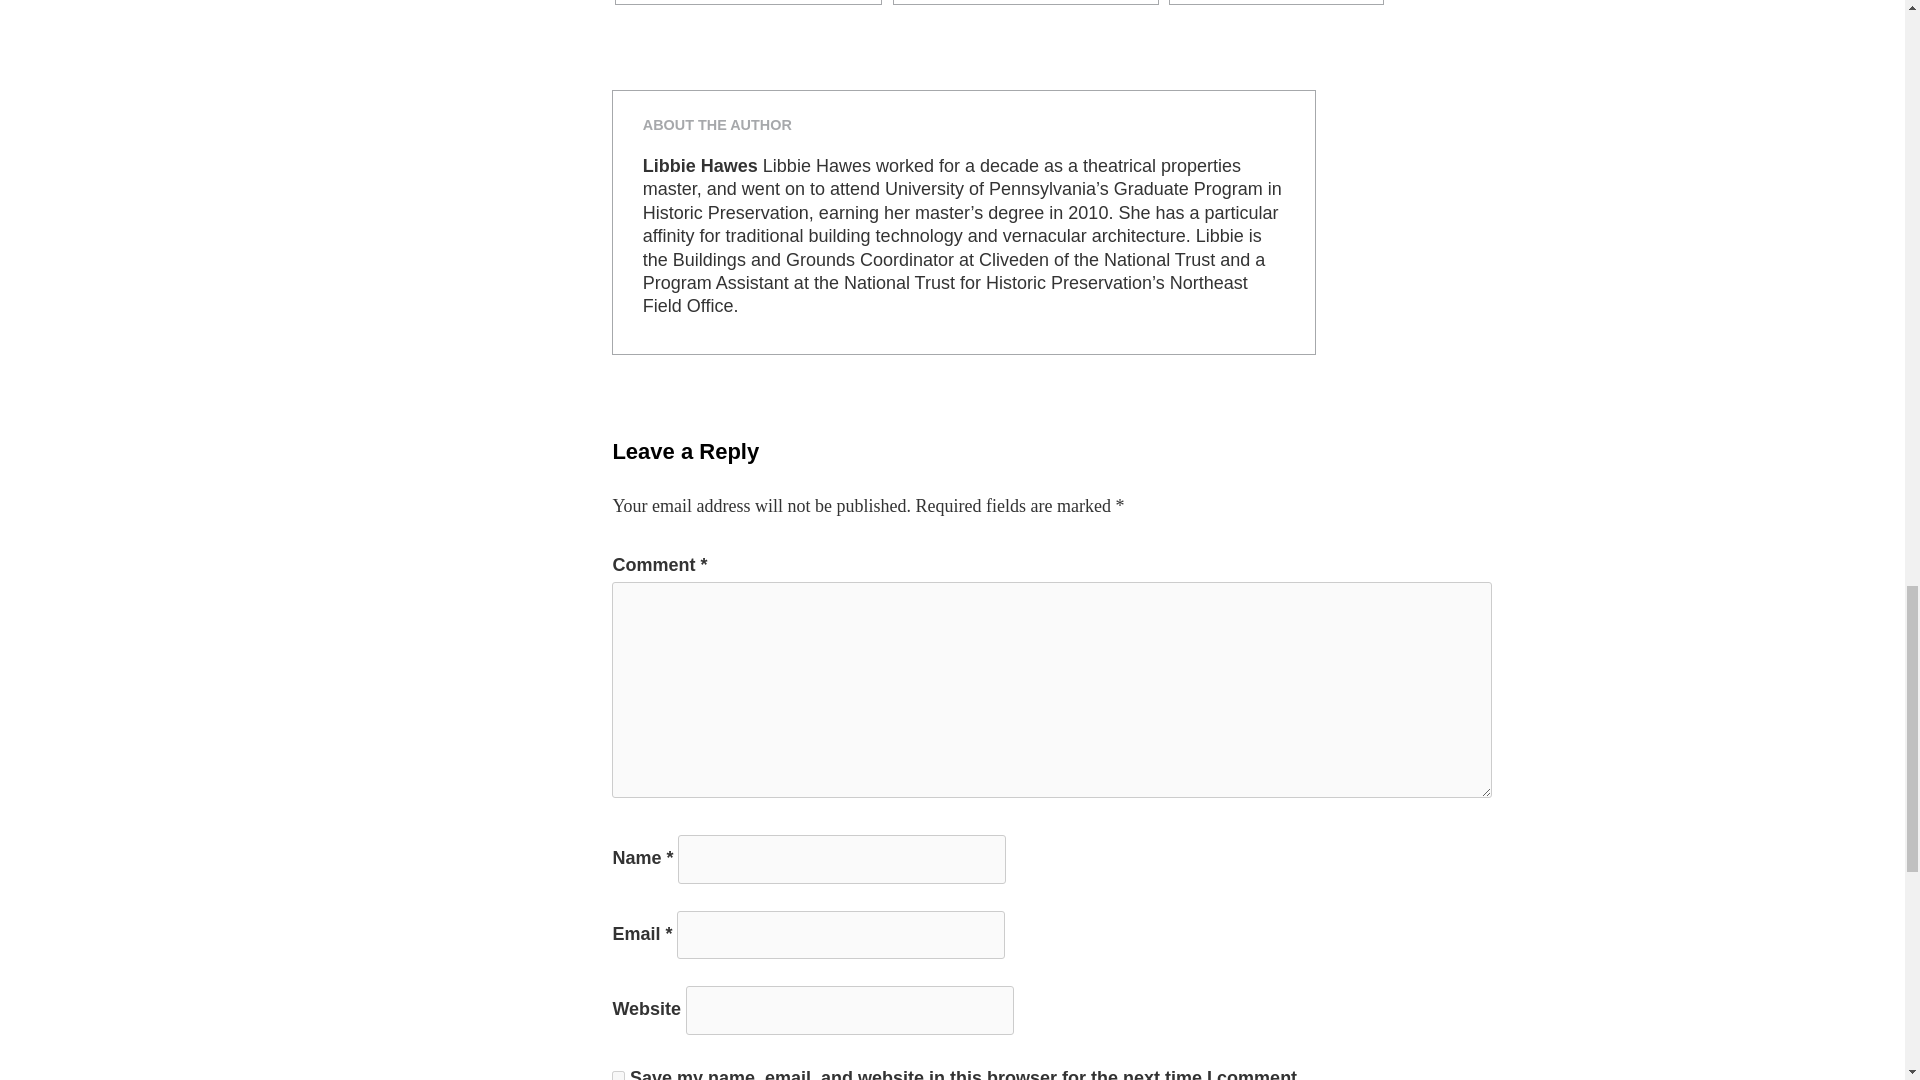 The height and width of the screenshot is (1080, 1920). Describe the element at coordinates (618, 1075) in the screenshot. I see `yes` at that location.